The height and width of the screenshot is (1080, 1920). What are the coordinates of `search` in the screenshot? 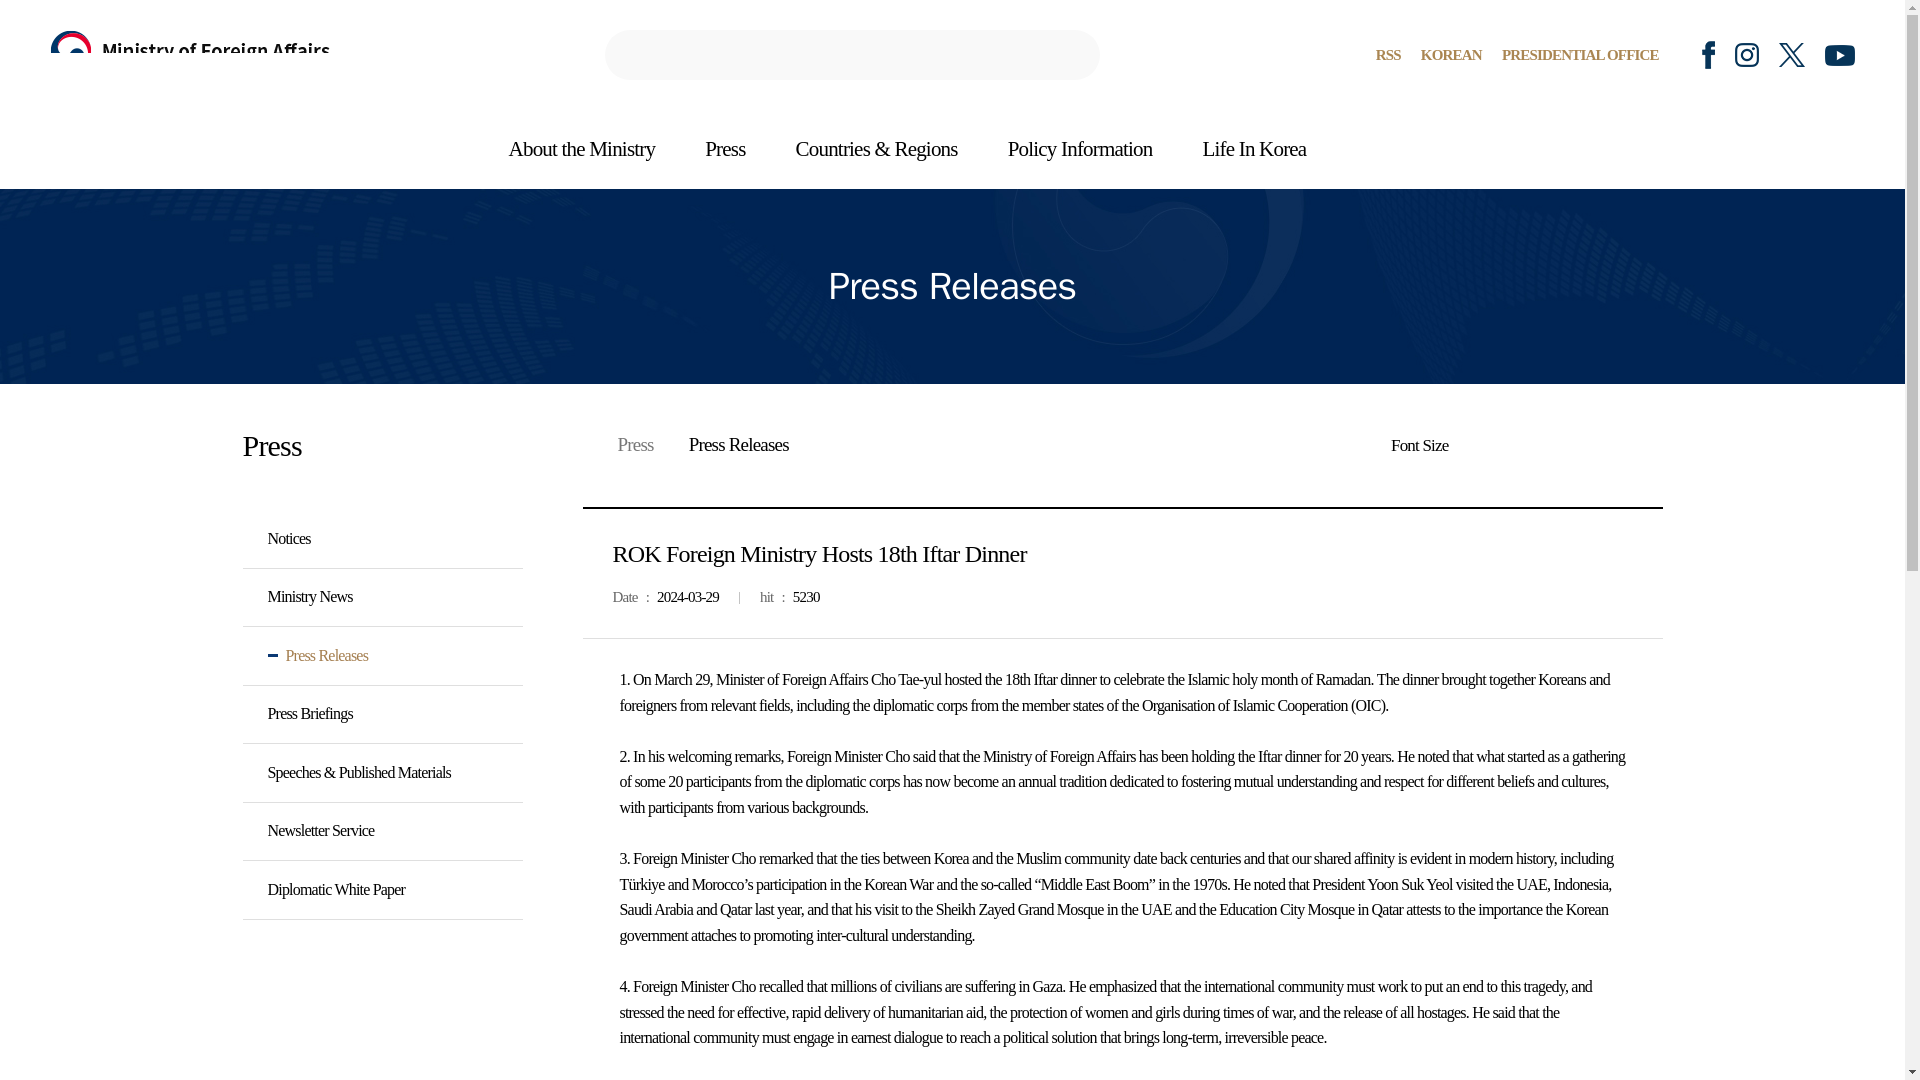 It's located at (852, 54).